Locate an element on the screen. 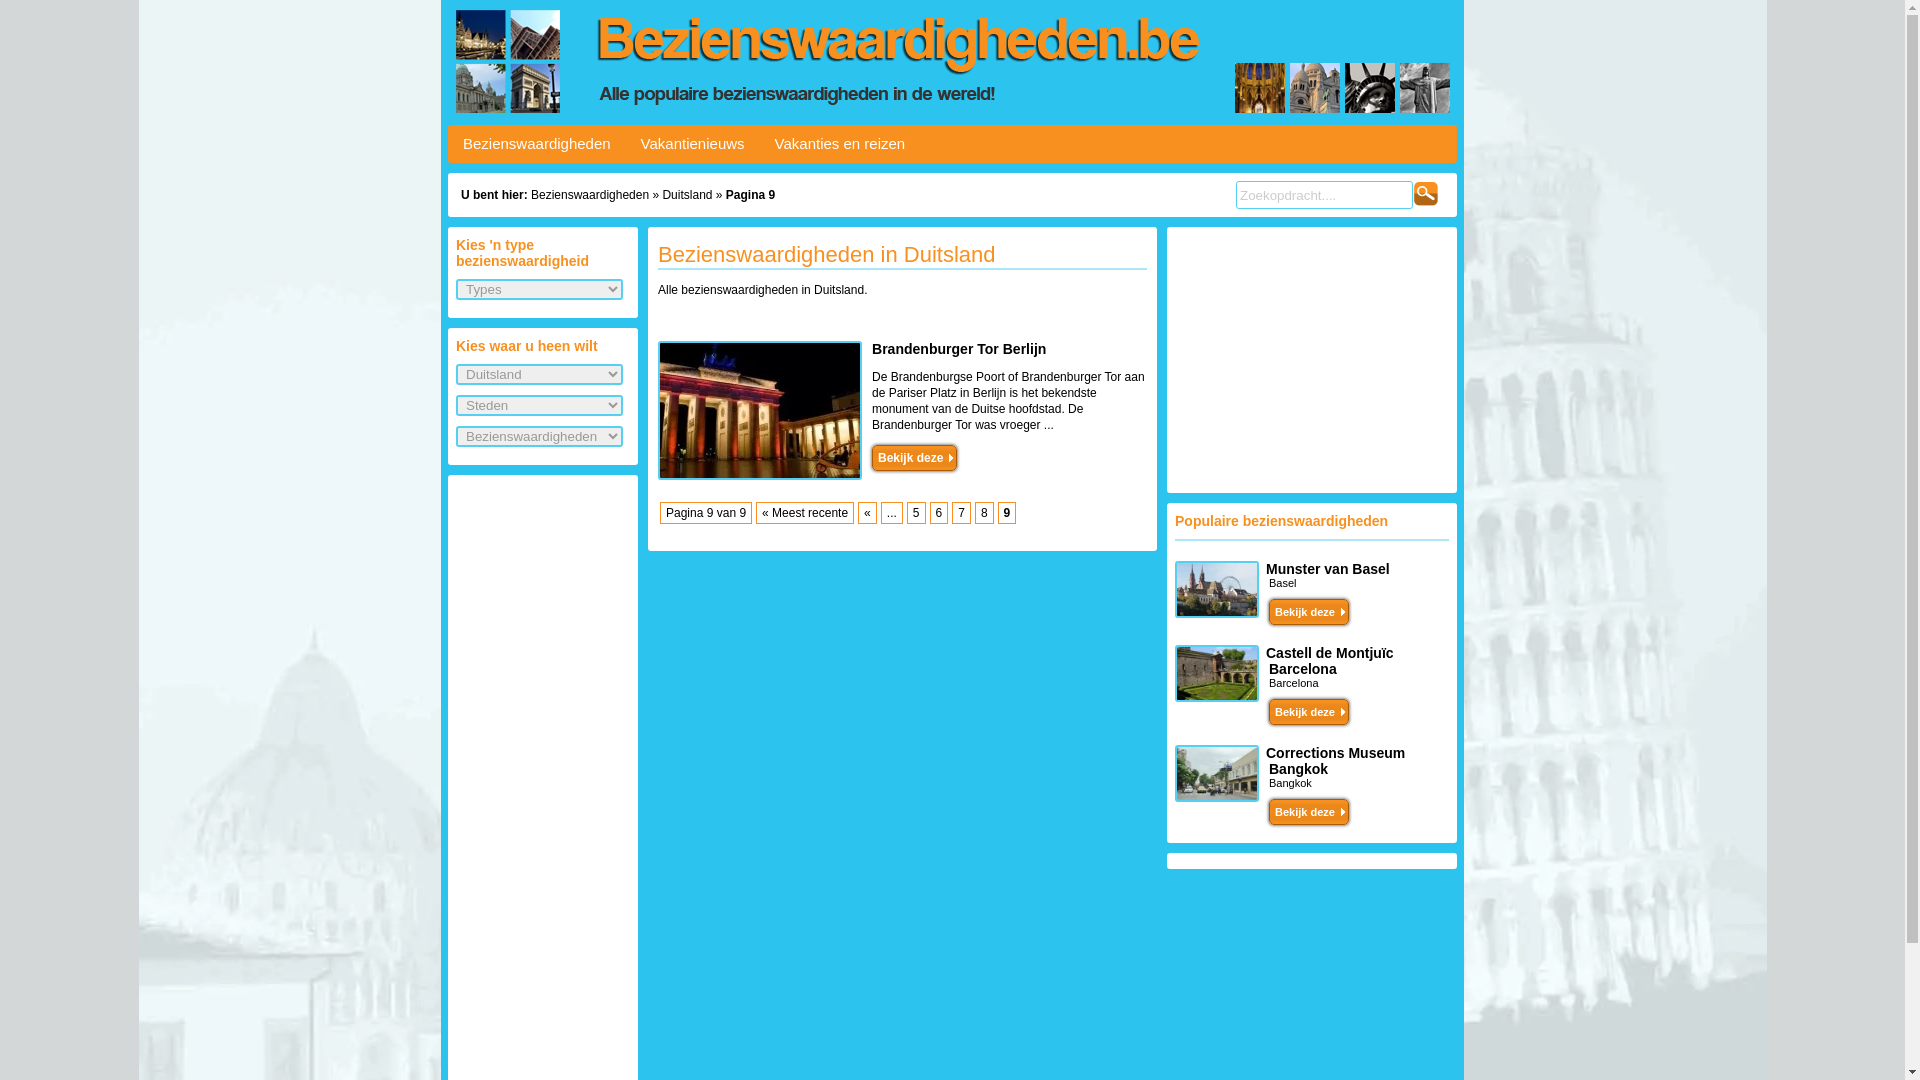 The height and width of the screenshot is (1080, 1920). Brandenburger Tor Berlijn is located at coordinates (959, 349).